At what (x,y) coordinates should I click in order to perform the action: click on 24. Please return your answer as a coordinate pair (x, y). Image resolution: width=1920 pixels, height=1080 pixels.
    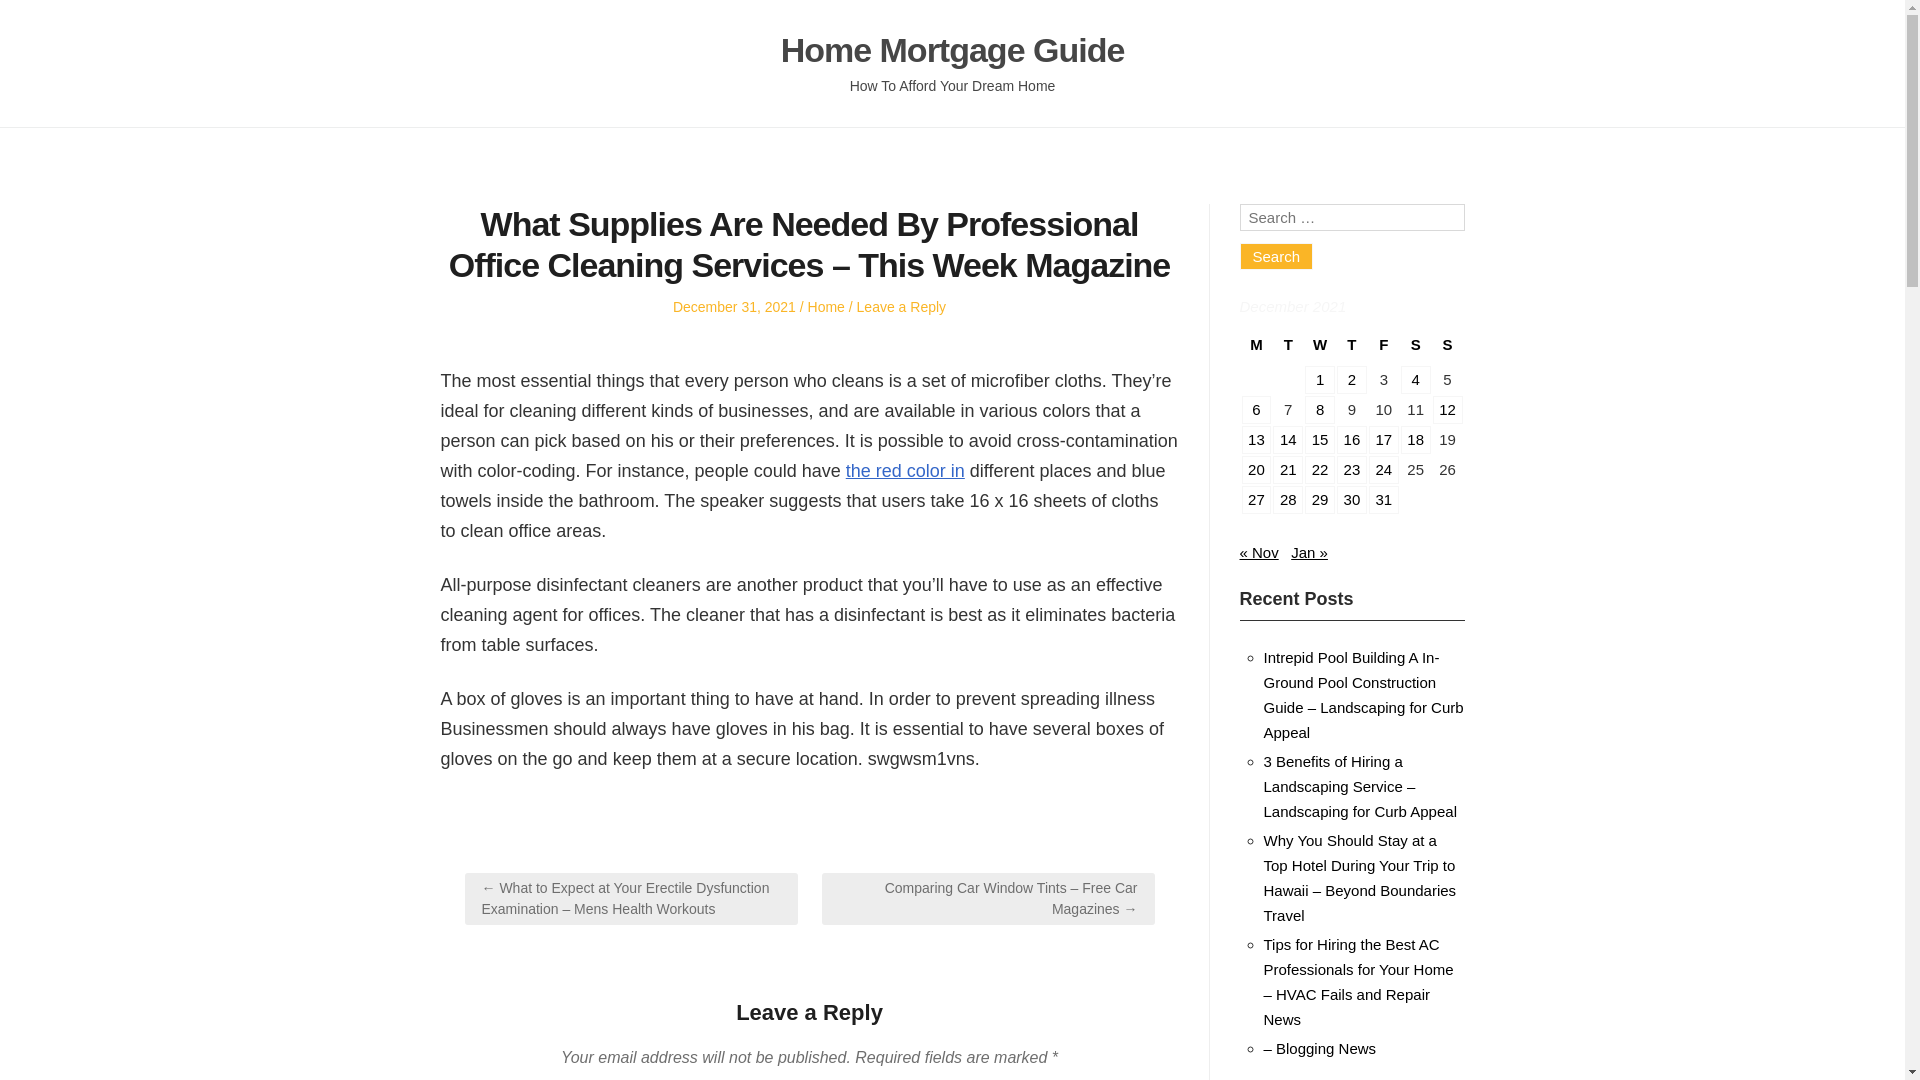
    Looking at the image, I should click on (1384, 469).